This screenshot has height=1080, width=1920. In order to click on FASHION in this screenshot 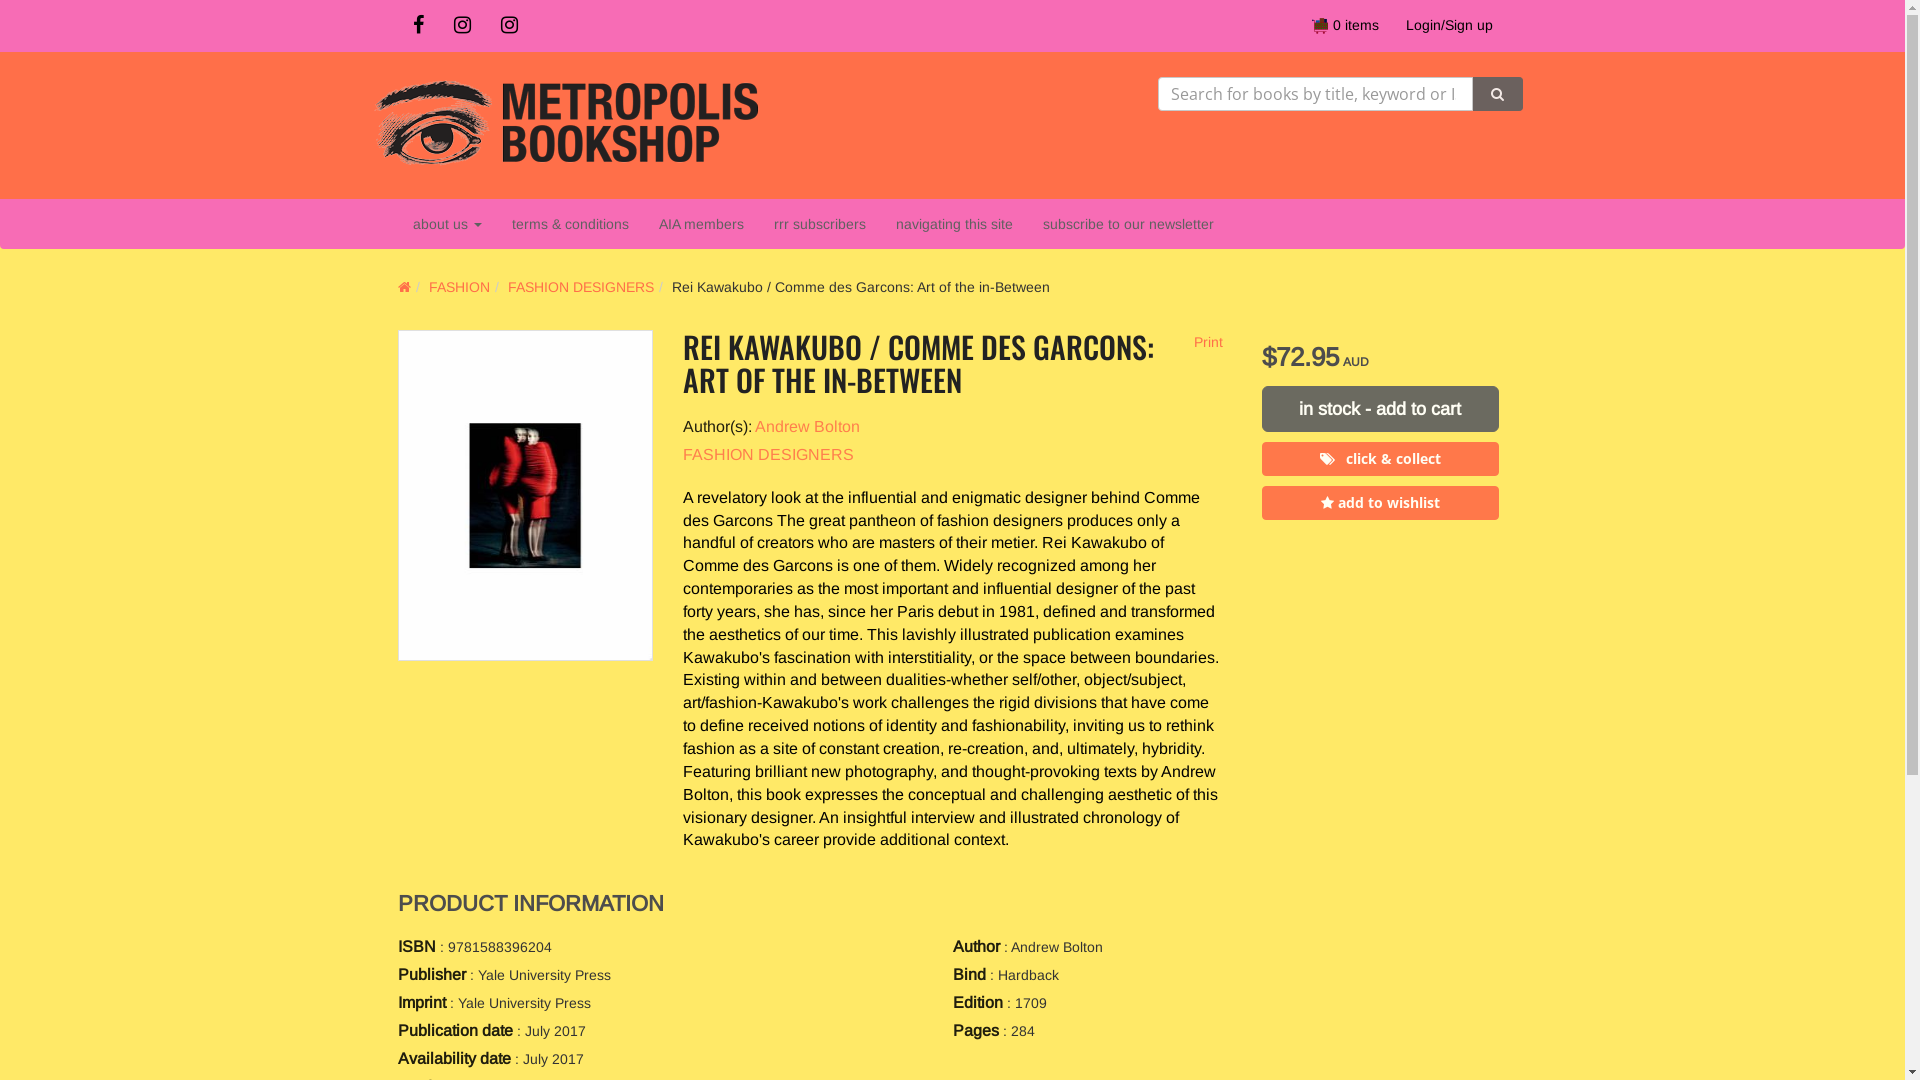, I will do `click(458, 287)`.